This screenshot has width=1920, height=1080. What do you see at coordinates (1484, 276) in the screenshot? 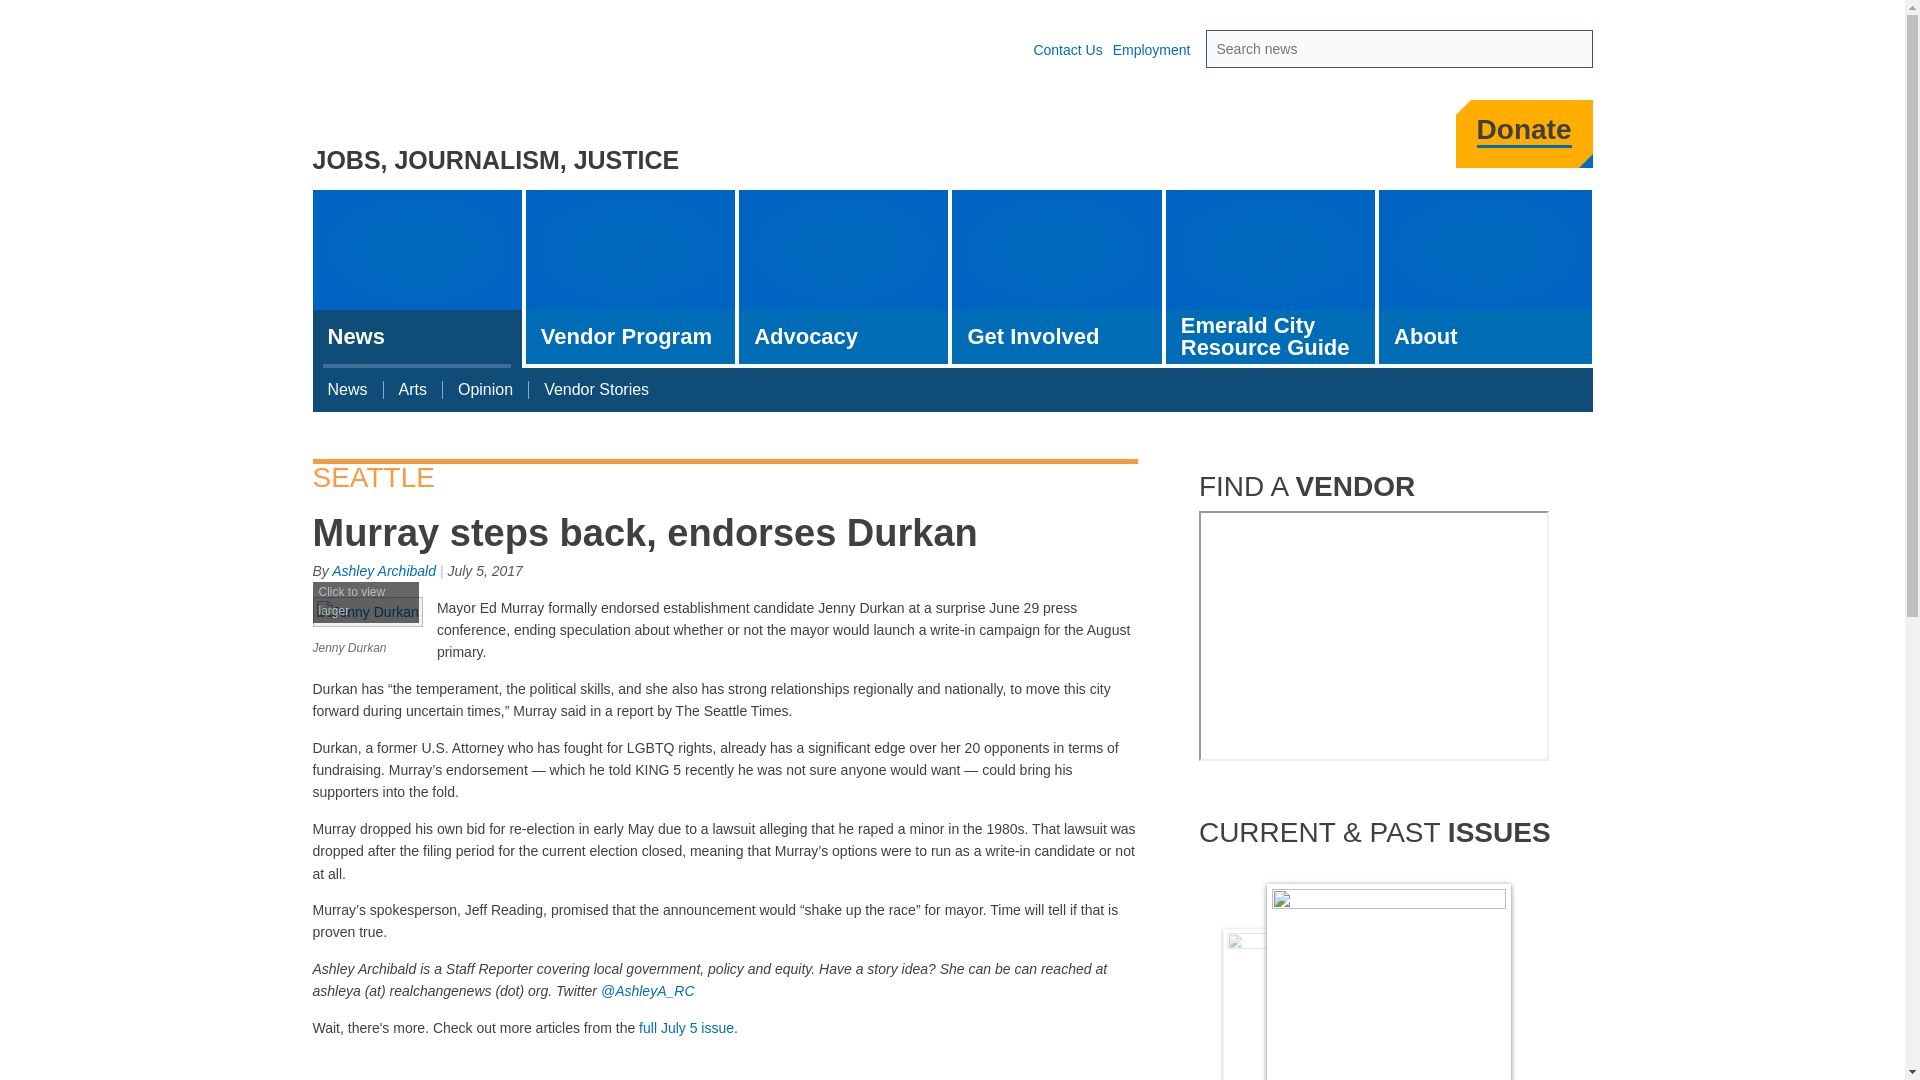
I see `YouTube` at bounding box center [1484, 276].